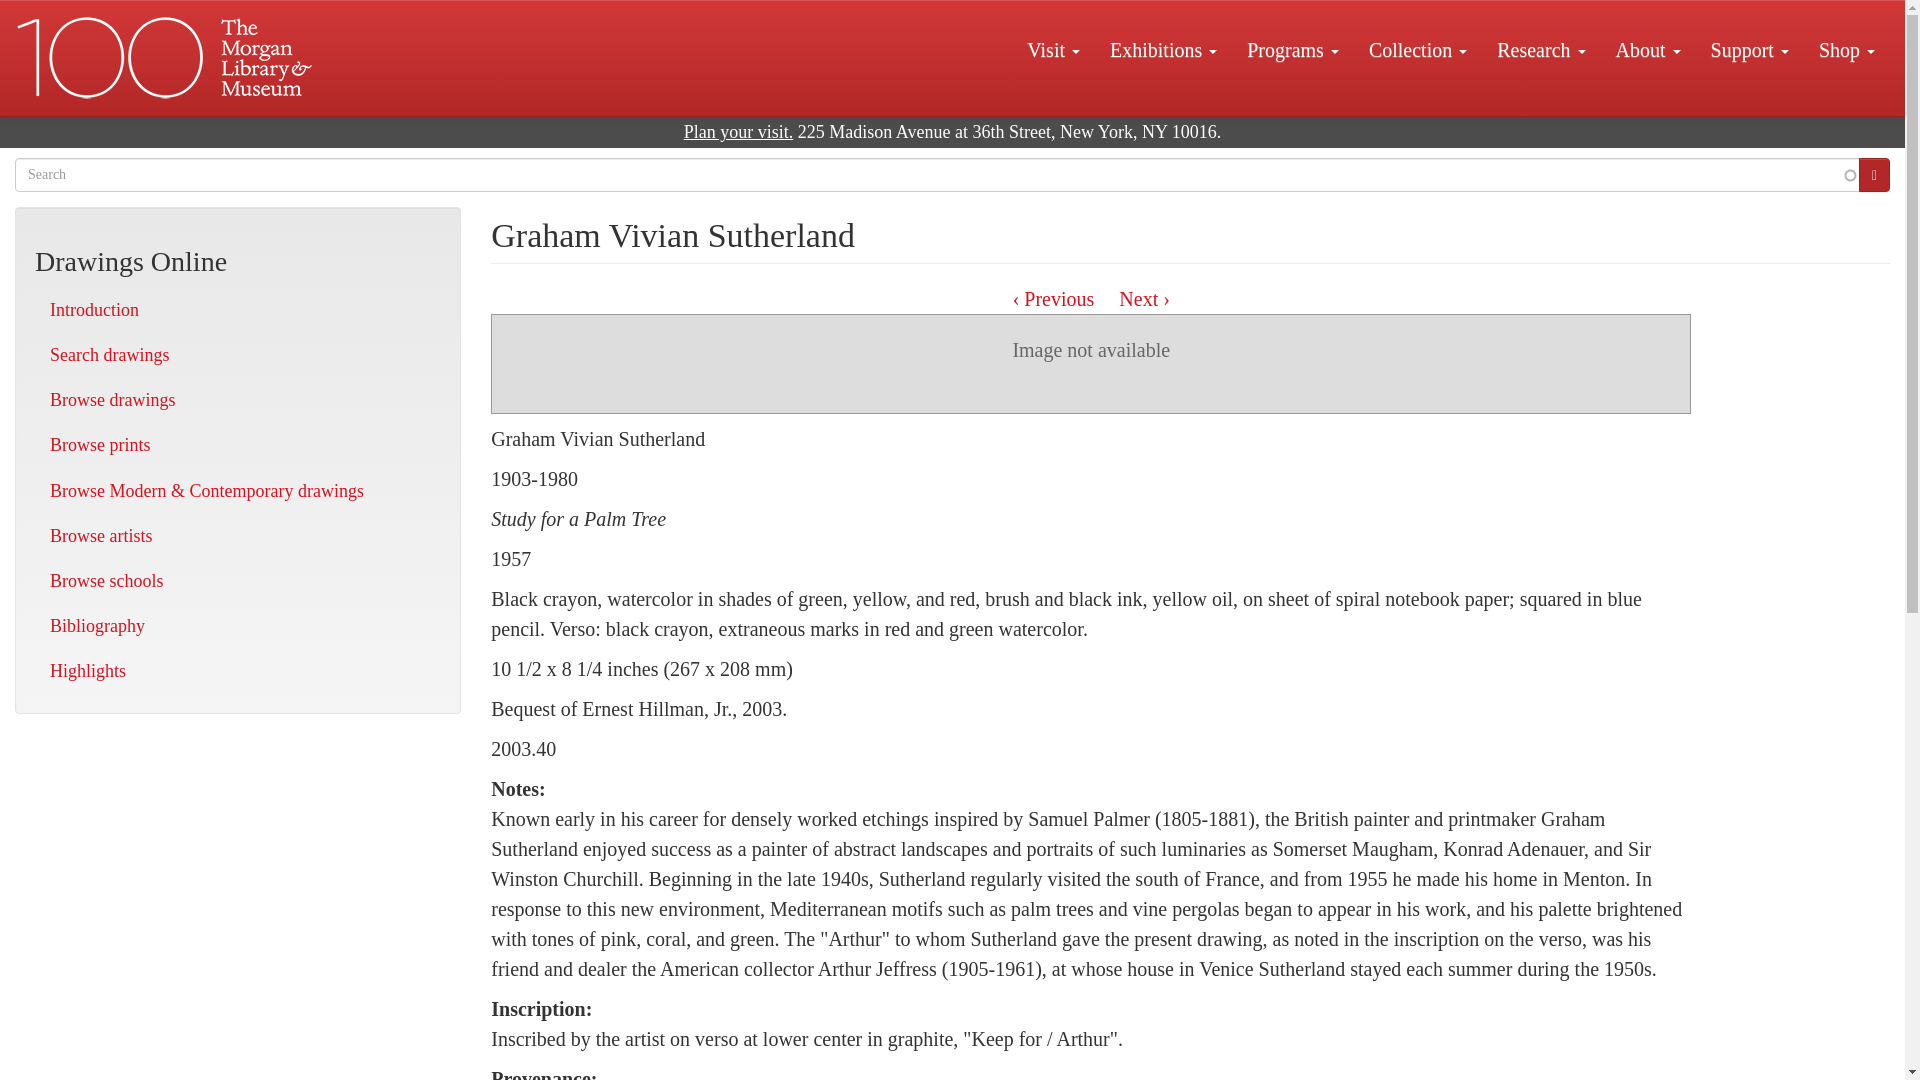 The width and height of the screenshot is (1920, 1080). Describe the element at coordinates (1292, 49) in the screenshot. I see `Programs` at that location.